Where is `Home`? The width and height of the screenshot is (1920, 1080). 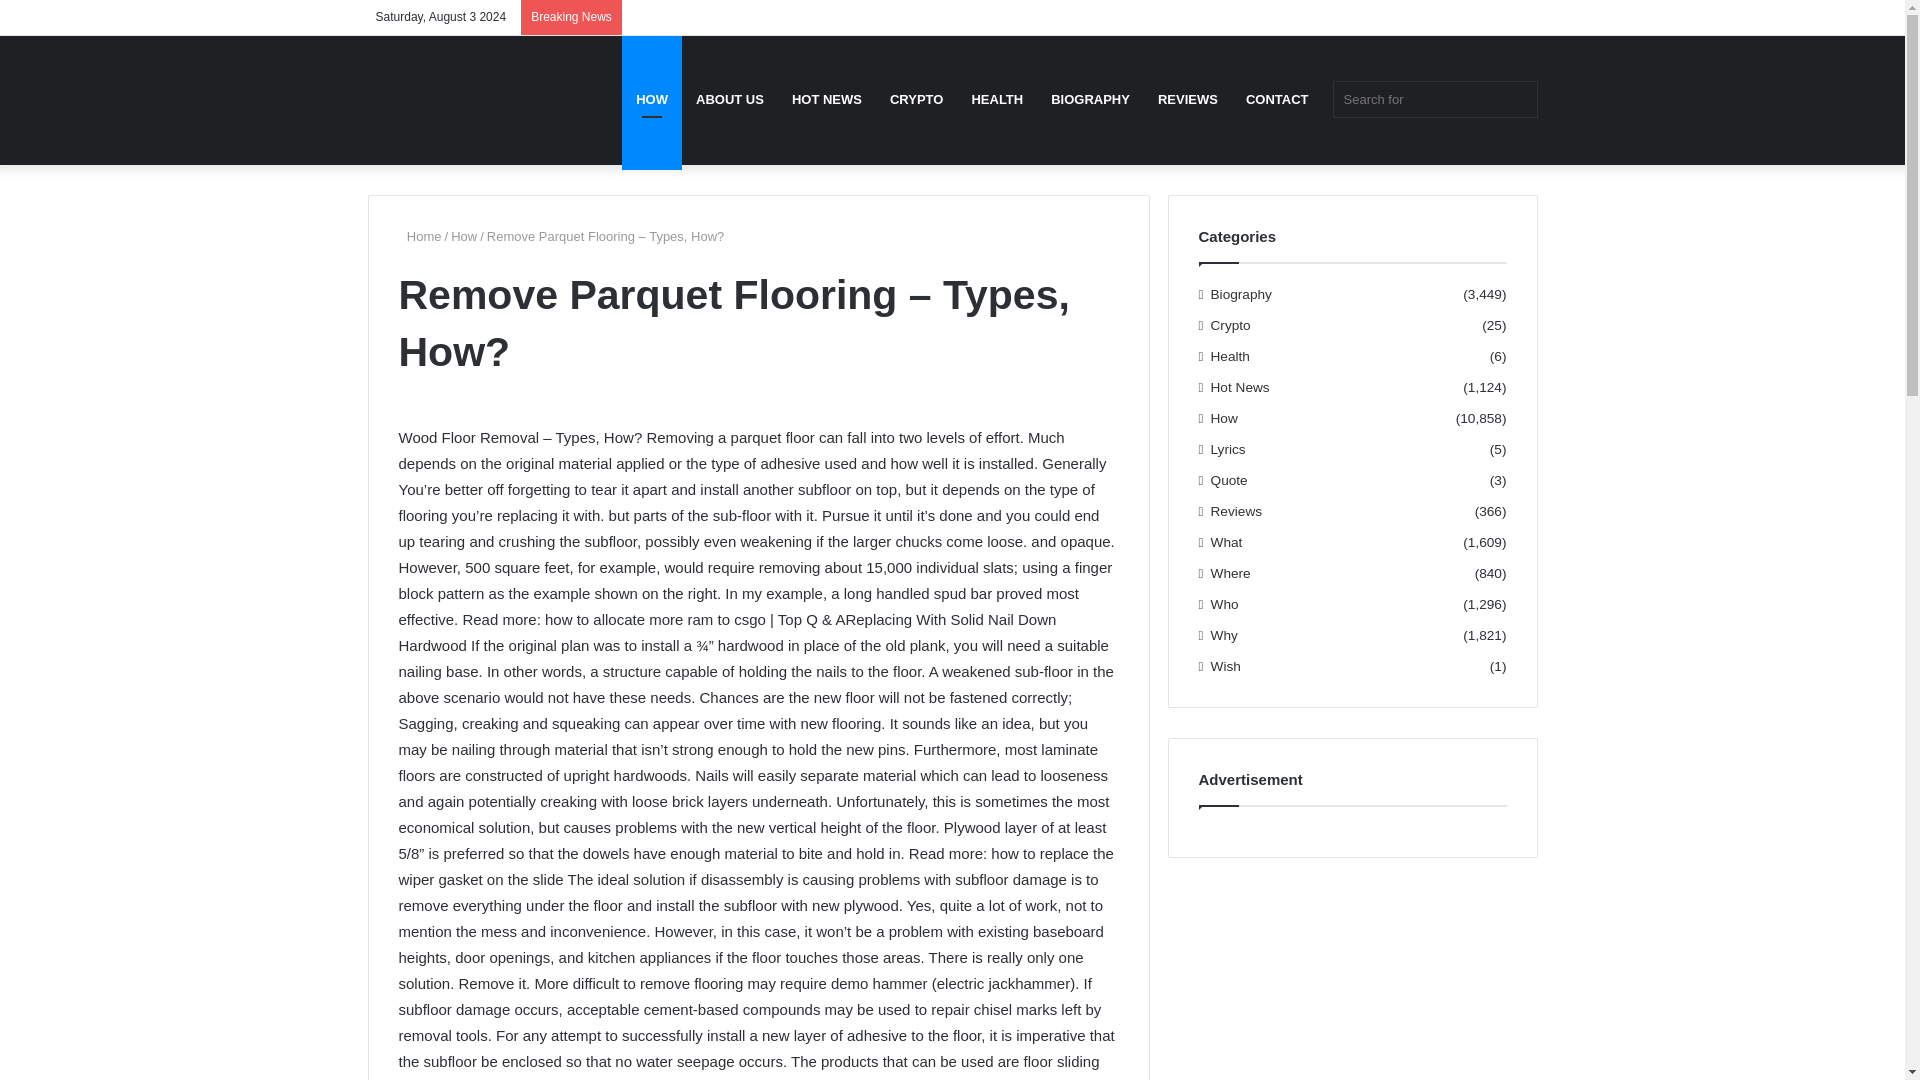 Home is located at coordinates (419, 236).